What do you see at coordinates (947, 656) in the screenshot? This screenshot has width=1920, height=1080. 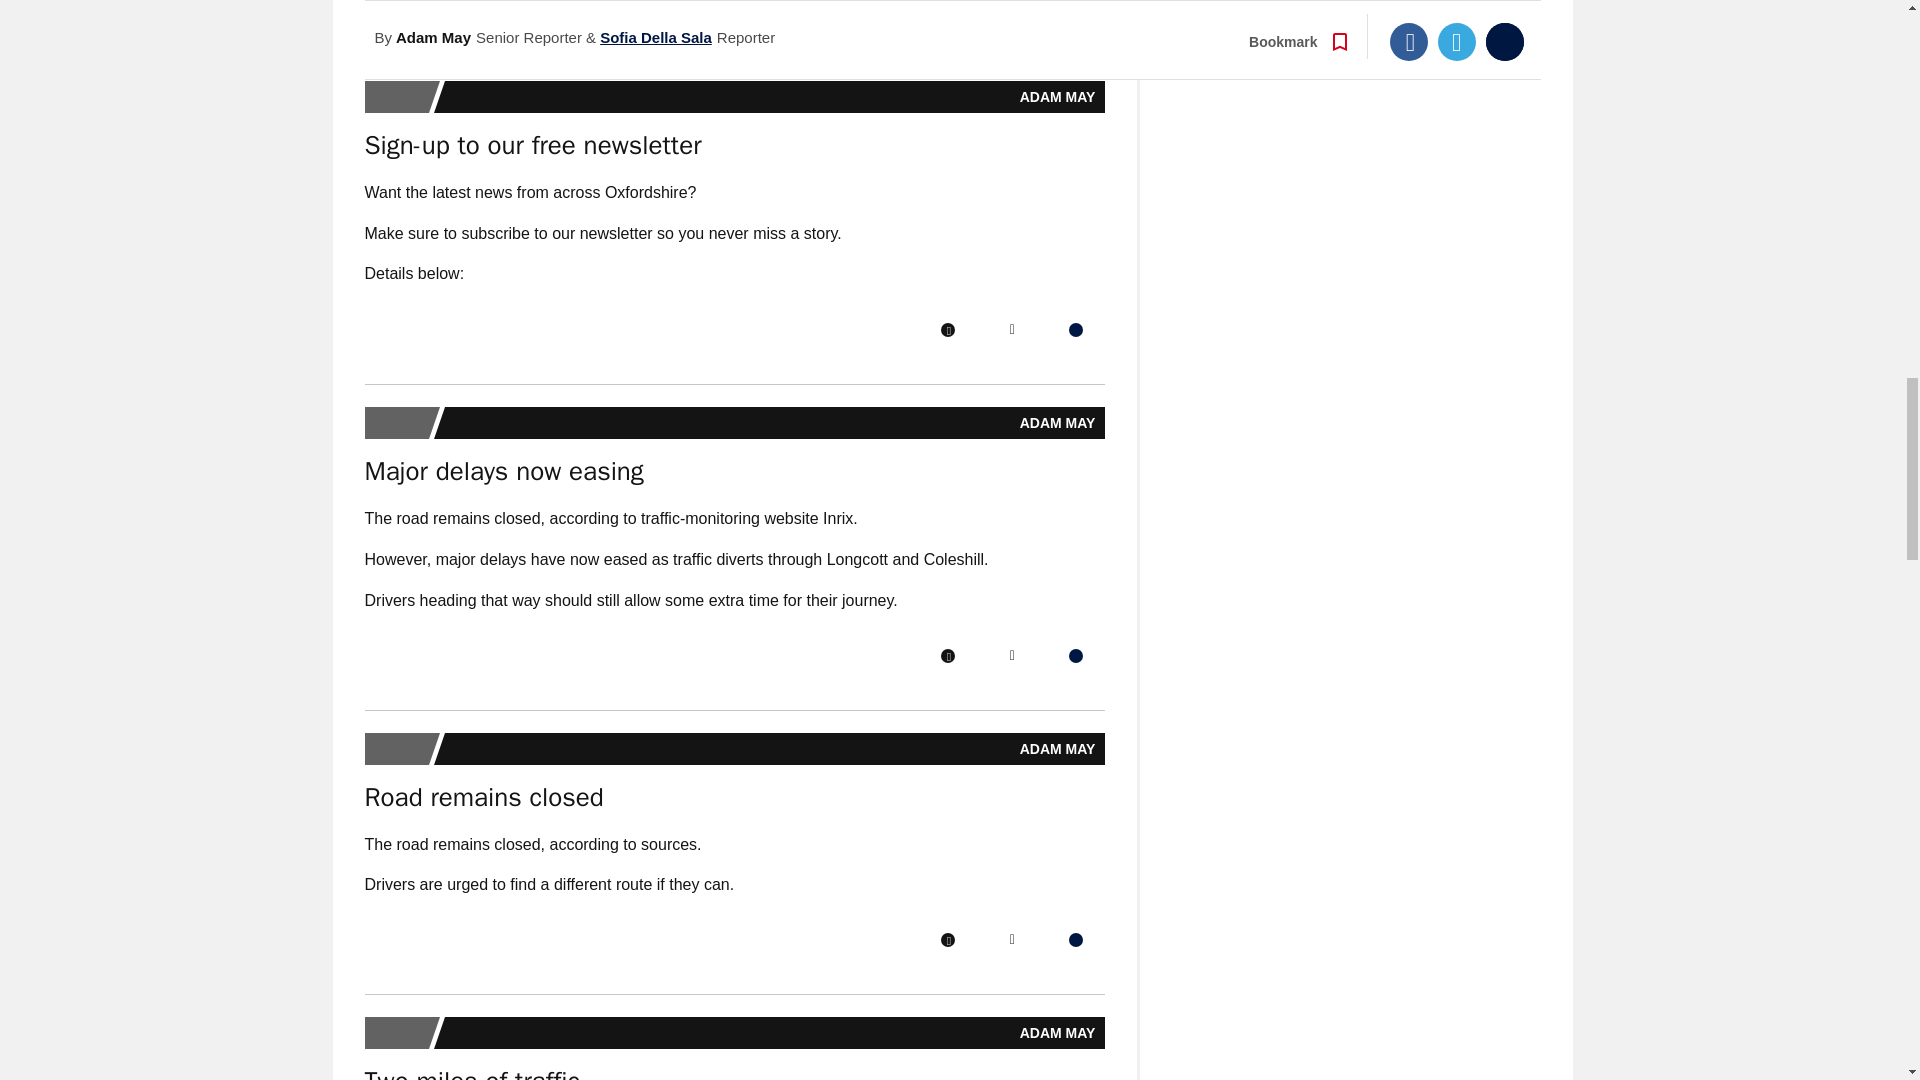 I see `Facebook` at bounding box center [947, 656].